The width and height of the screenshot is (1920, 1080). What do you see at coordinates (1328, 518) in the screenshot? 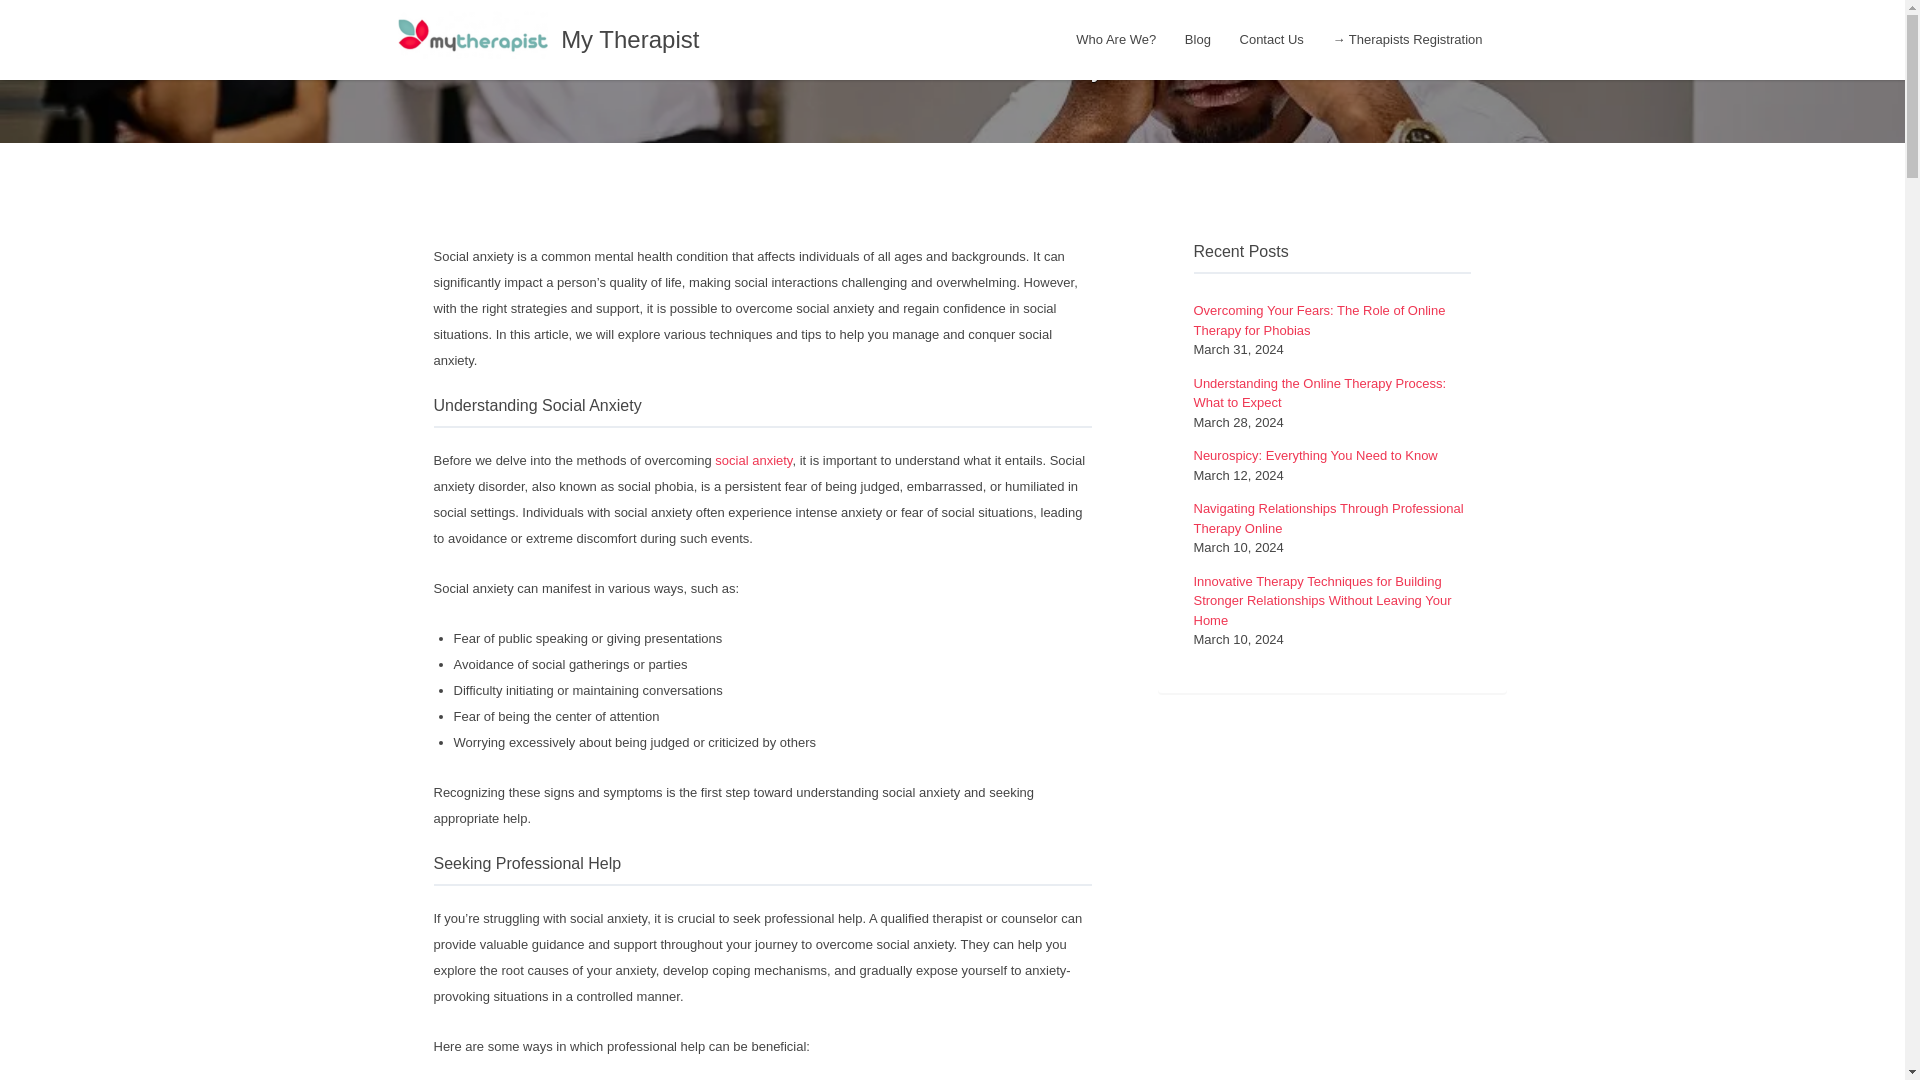
I see `Navigating Relationships Through Professional Therapy Online` at bounding box center [1328, 518].